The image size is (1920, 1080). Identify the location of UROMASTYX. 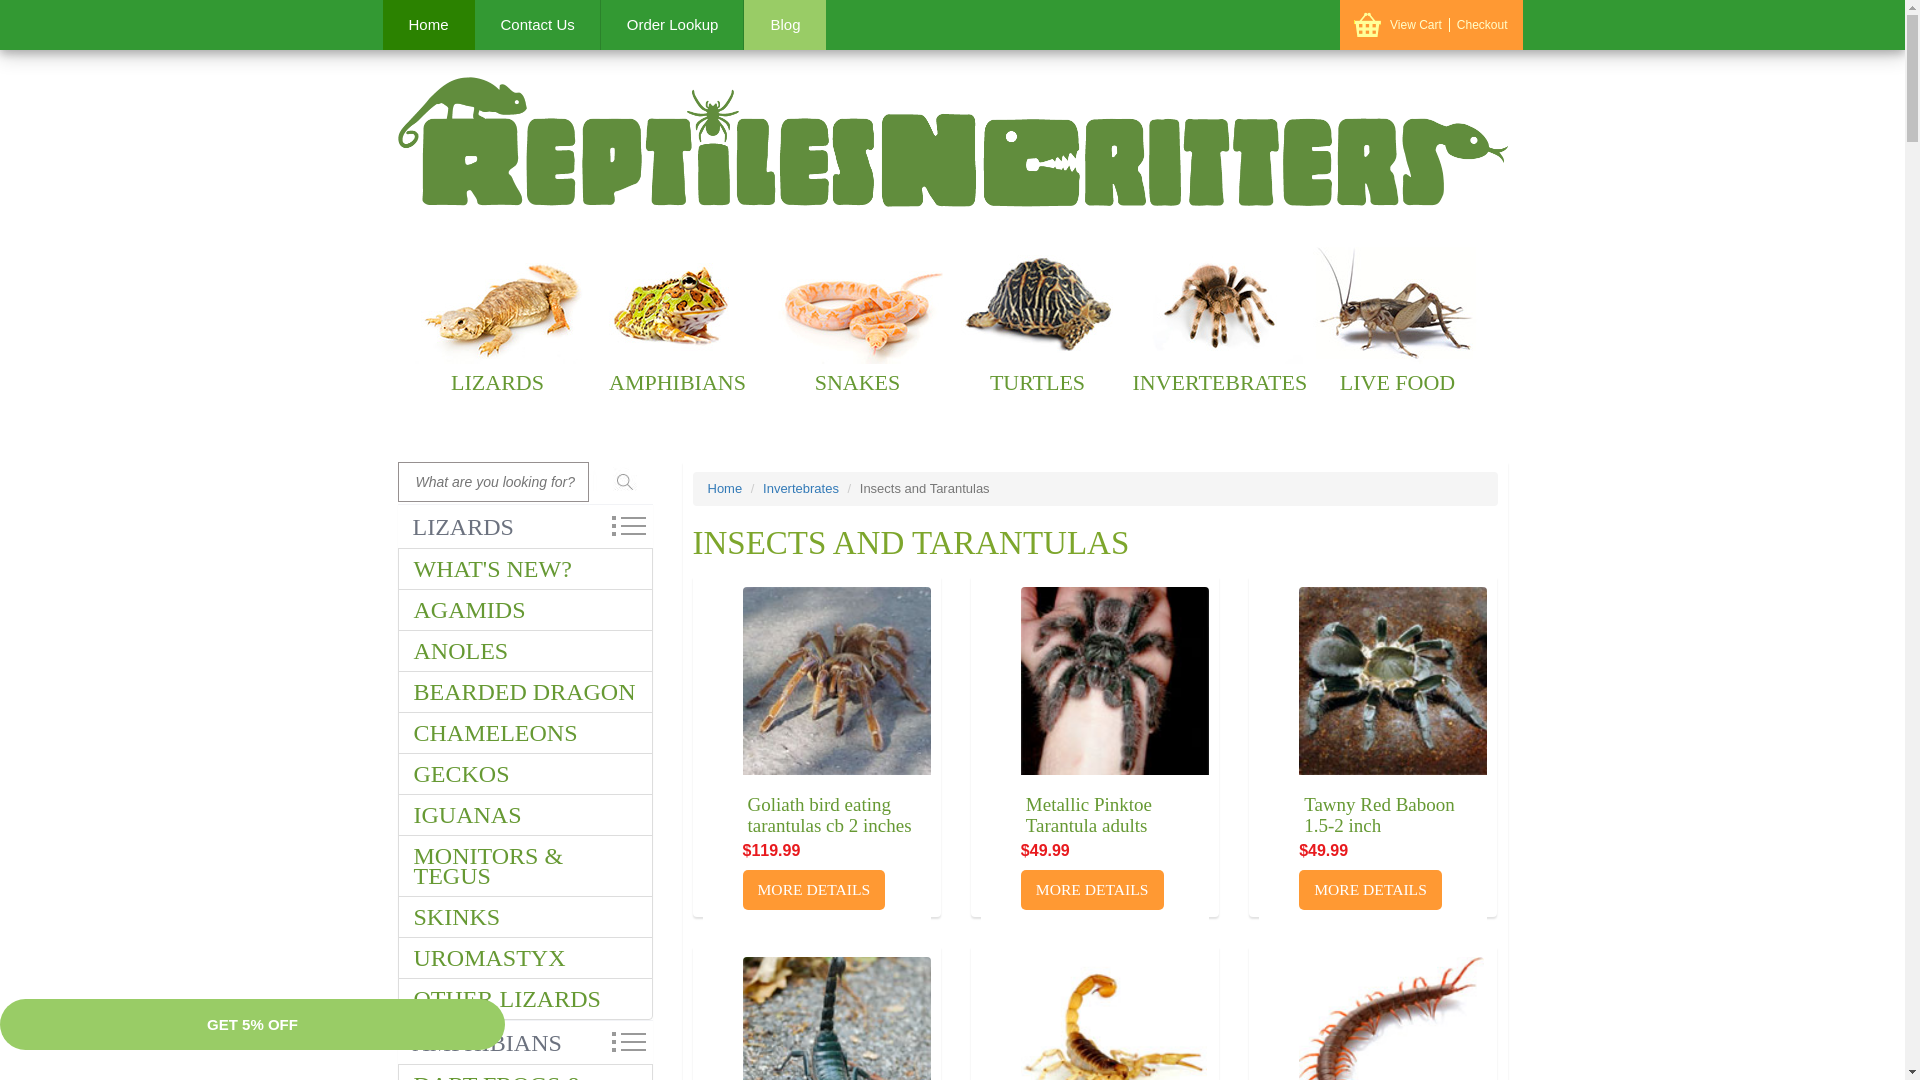
(524, 958).